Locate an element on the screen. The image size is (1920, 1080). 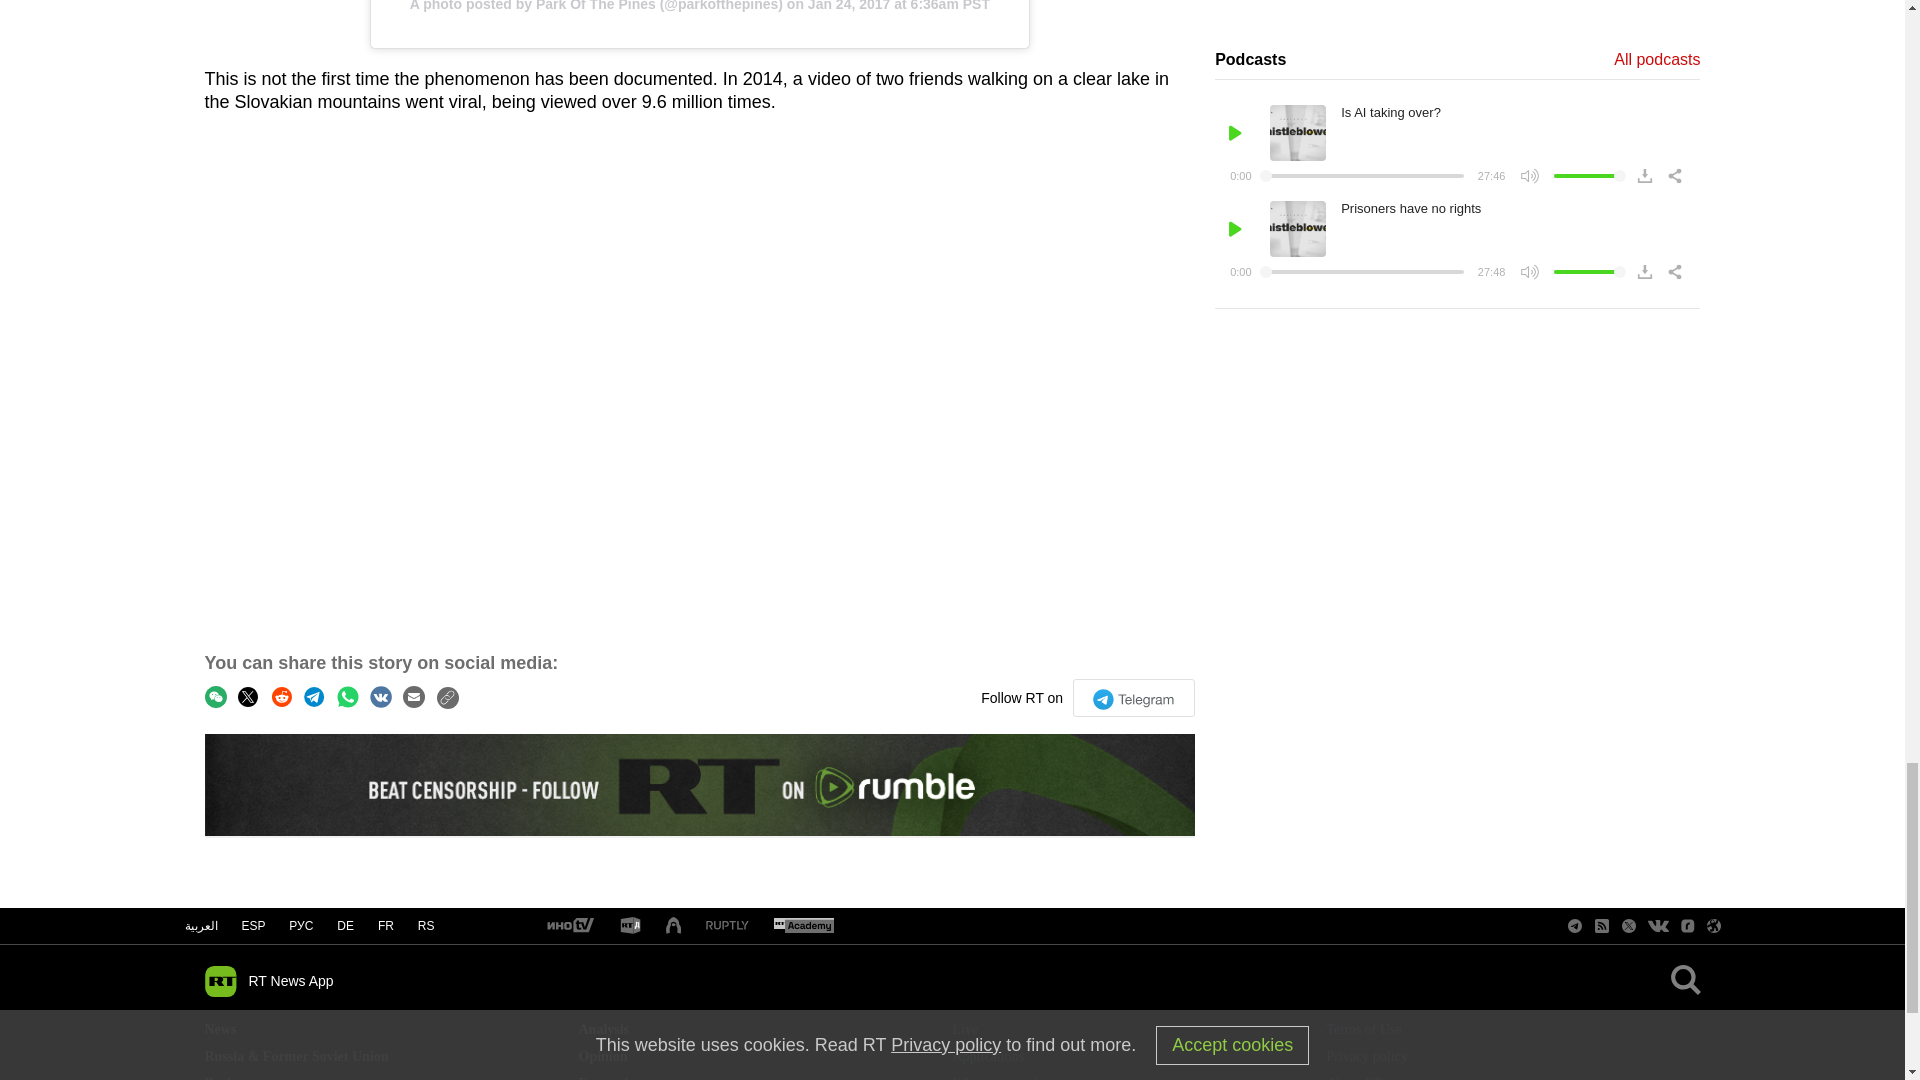
RT  is located at coordinates (569, 926).